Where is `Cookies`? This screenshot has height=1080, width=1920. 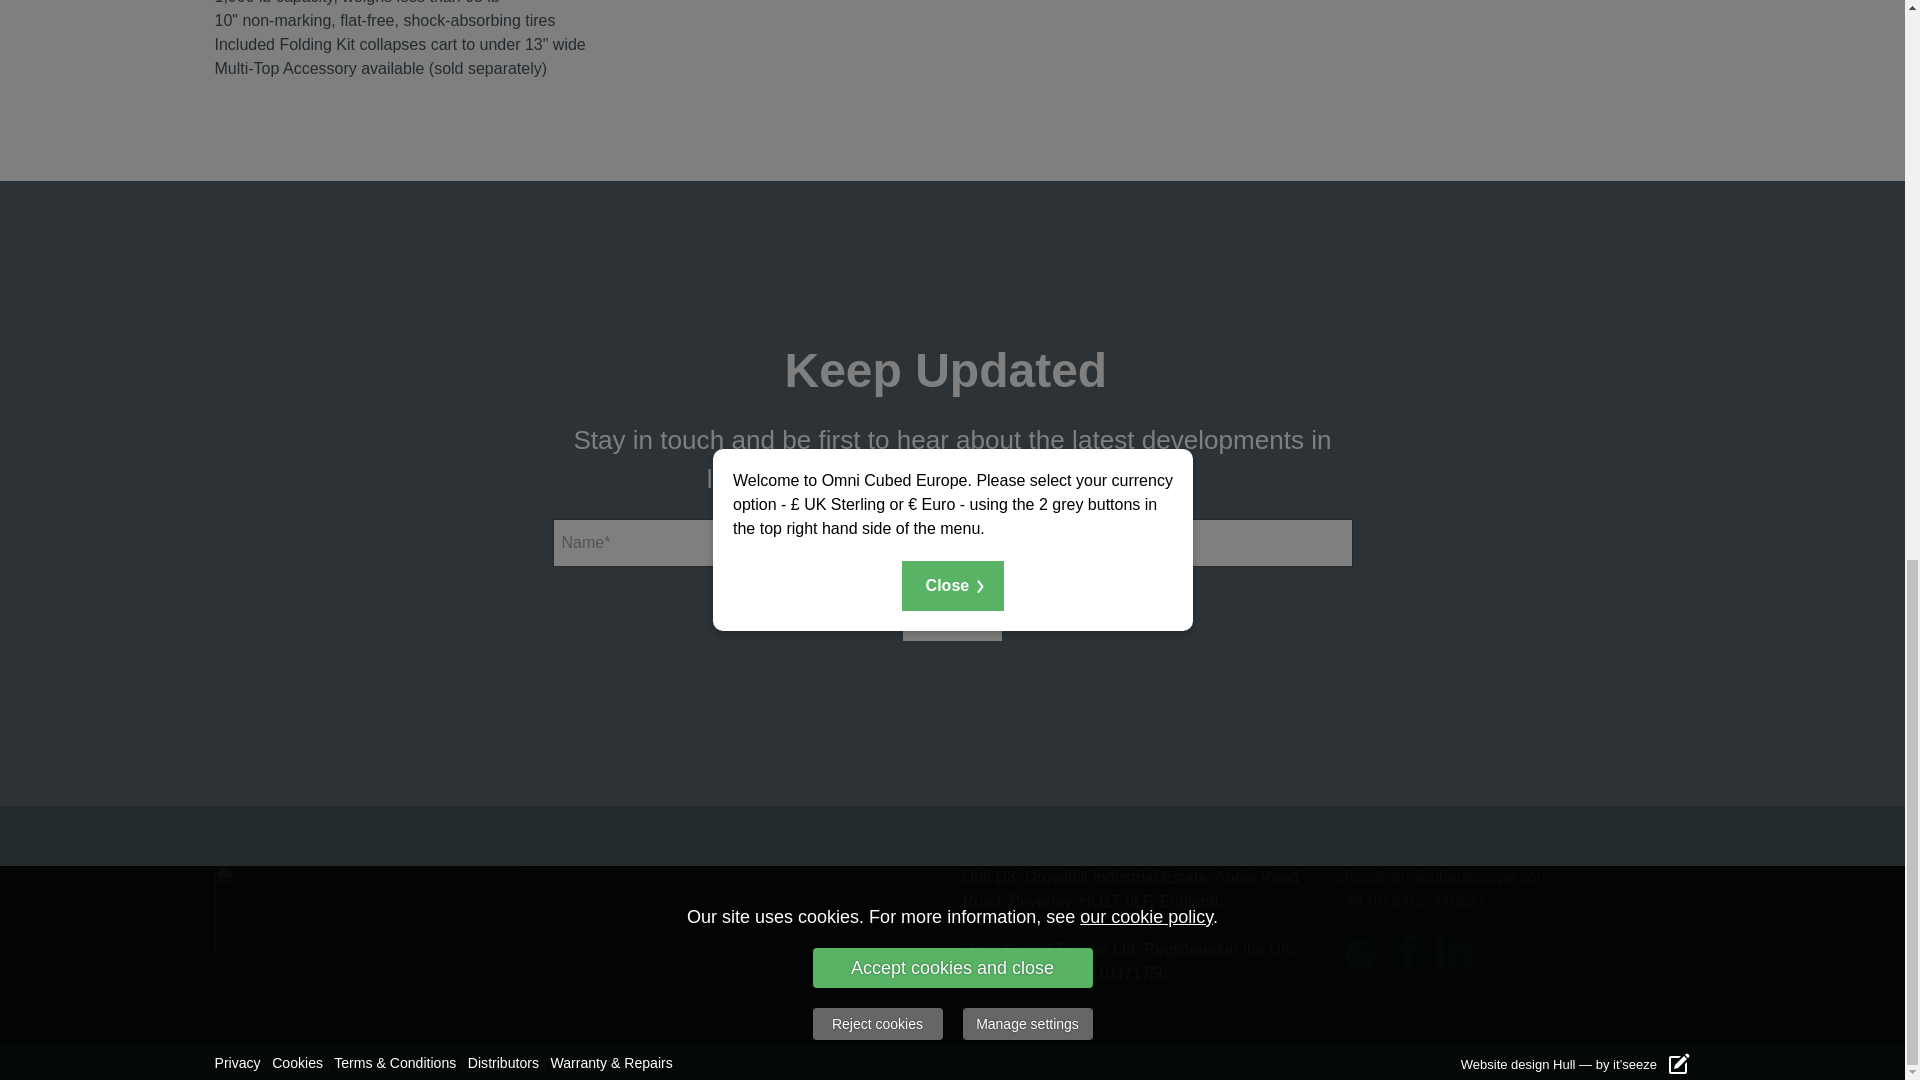 Cookies is located at coordinates (297, 1062).